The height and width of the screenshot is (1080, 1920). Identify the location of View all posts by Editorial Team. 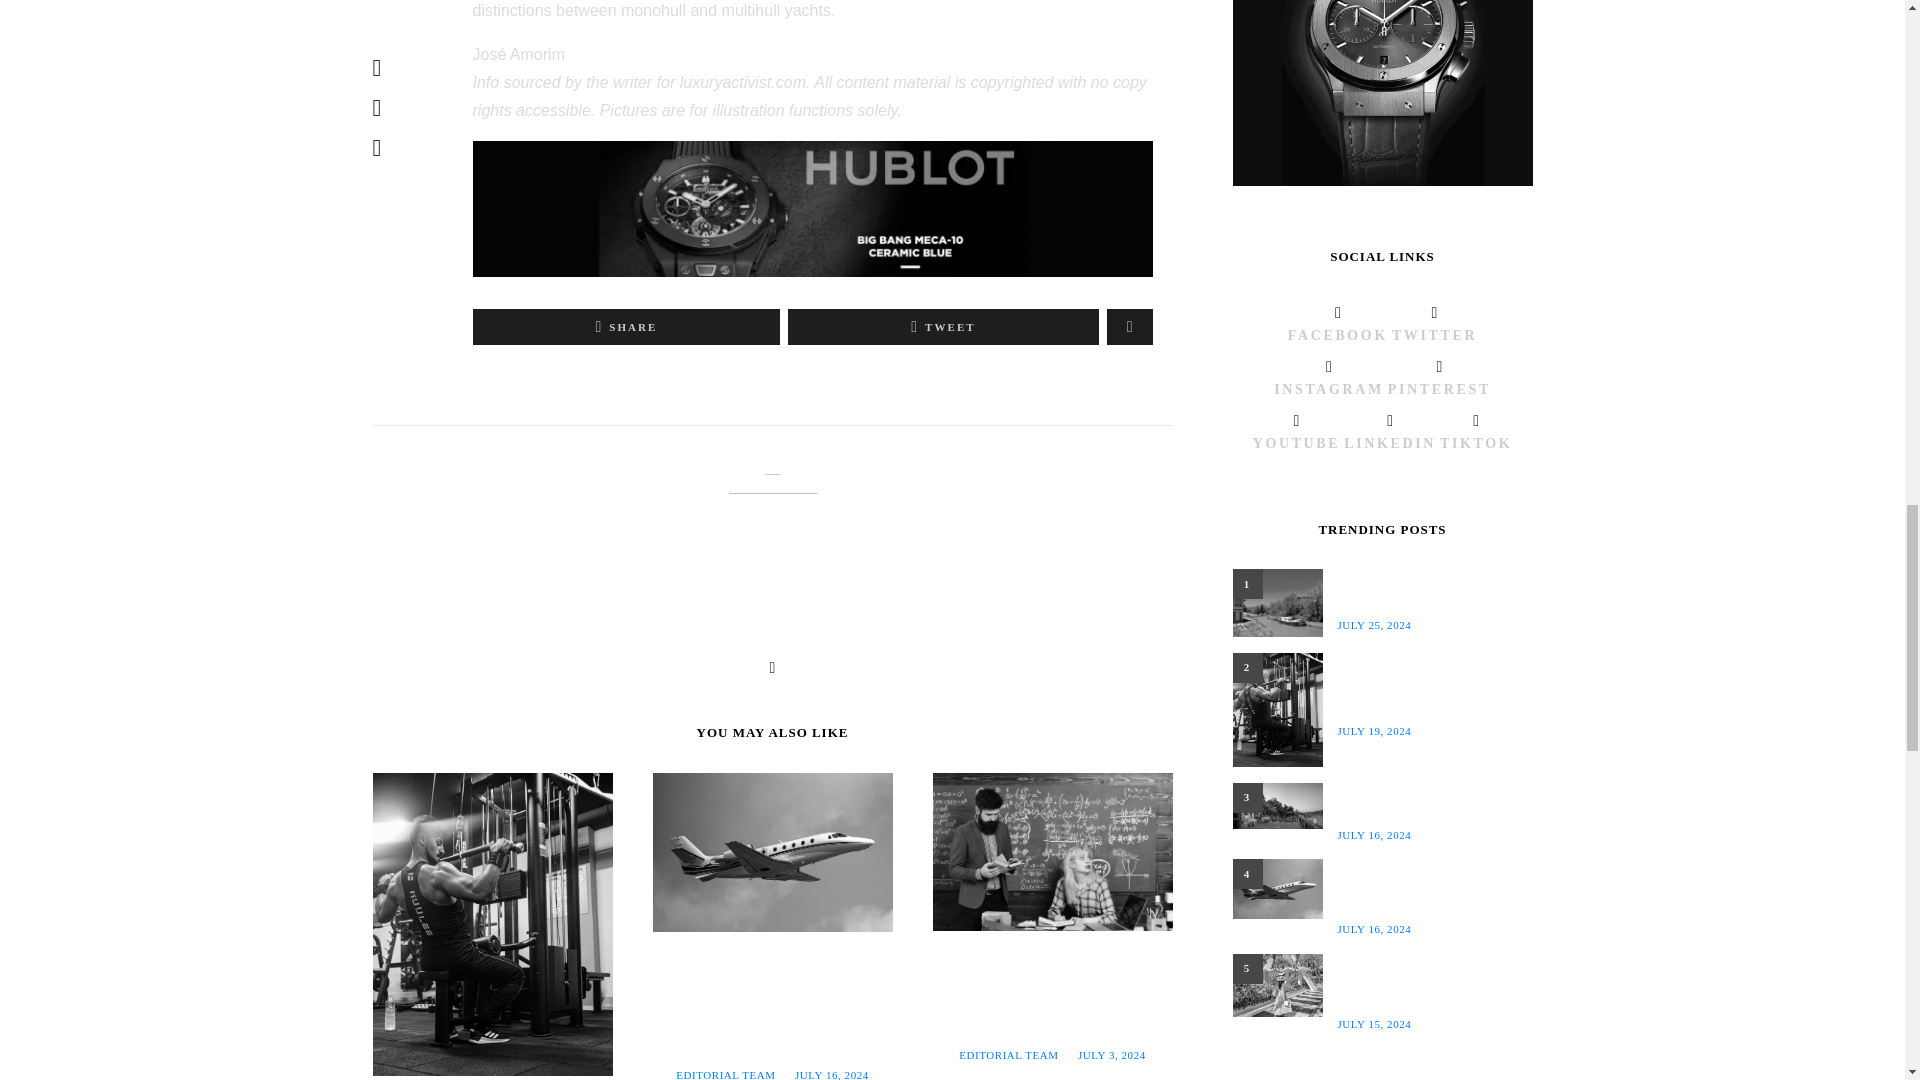
(725, 1074).